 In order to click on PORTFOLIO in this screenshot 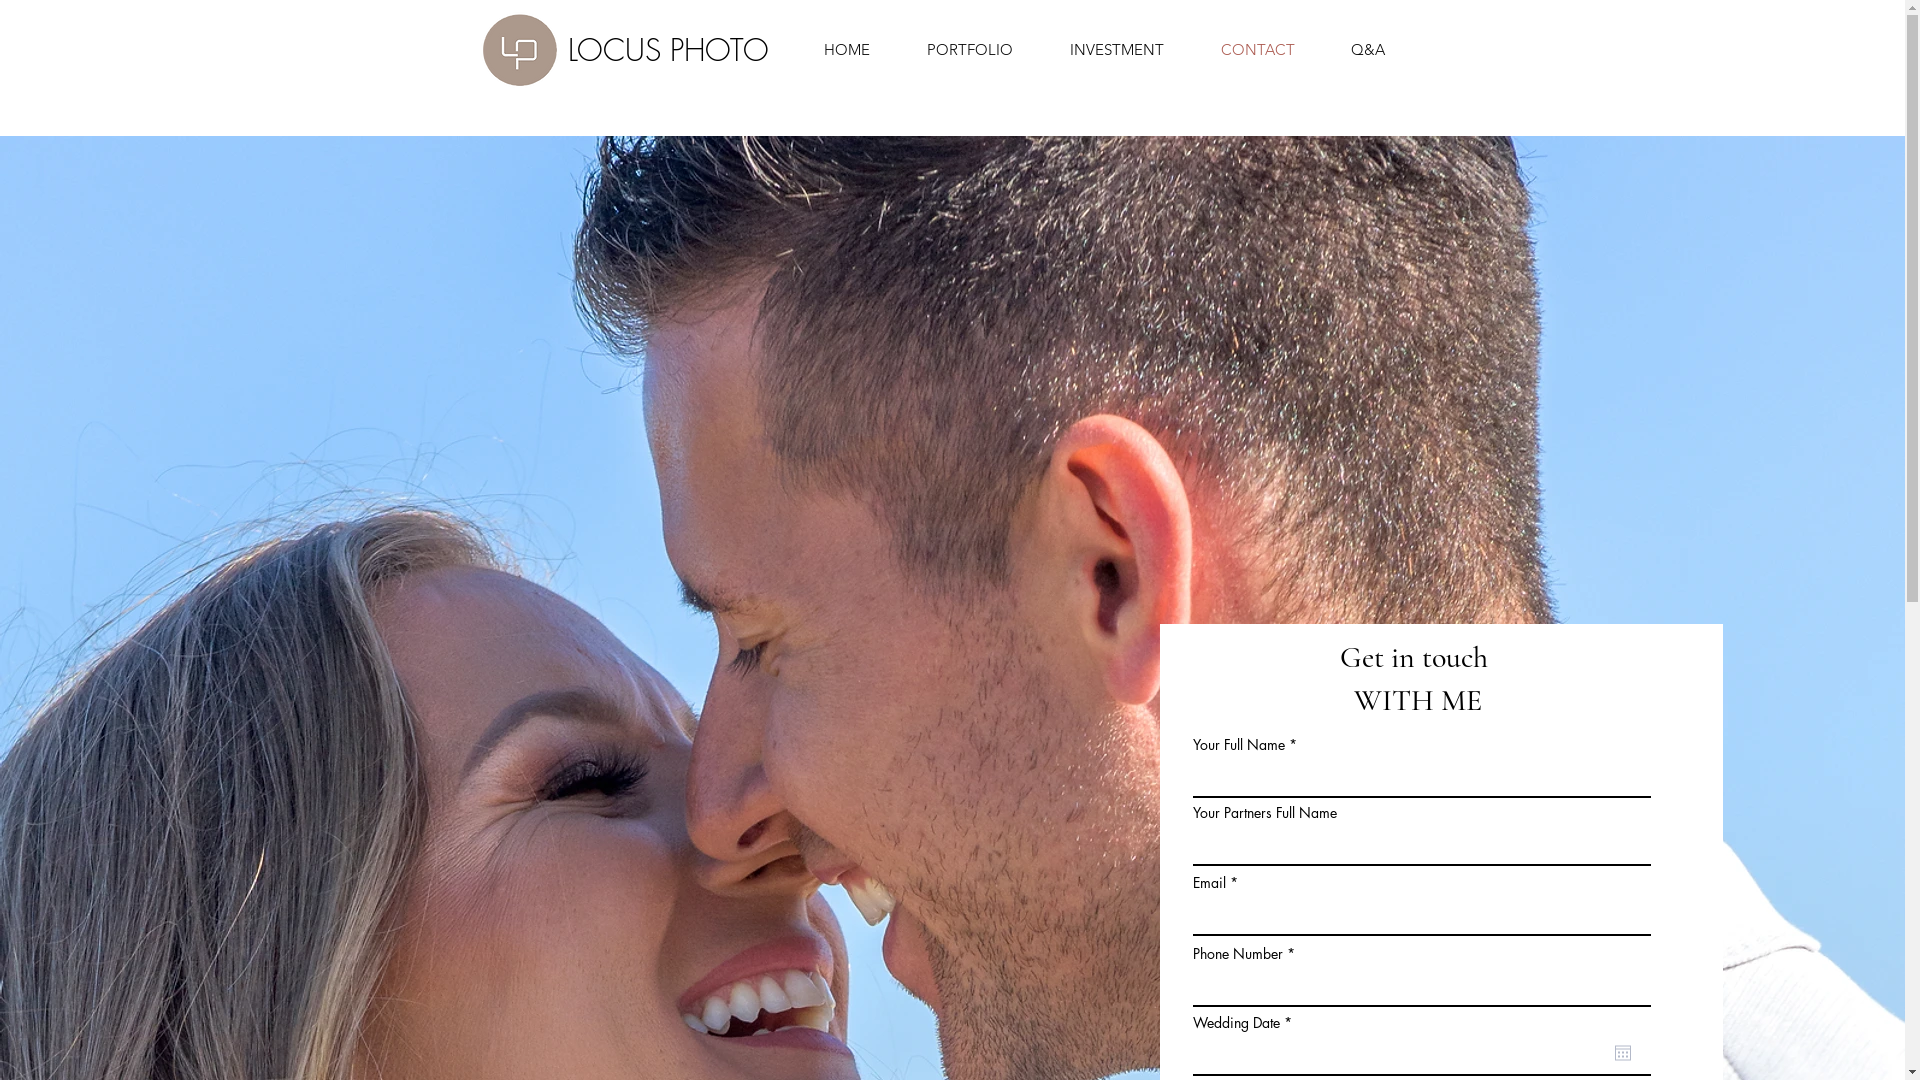, I will do `click(956, 50)`.